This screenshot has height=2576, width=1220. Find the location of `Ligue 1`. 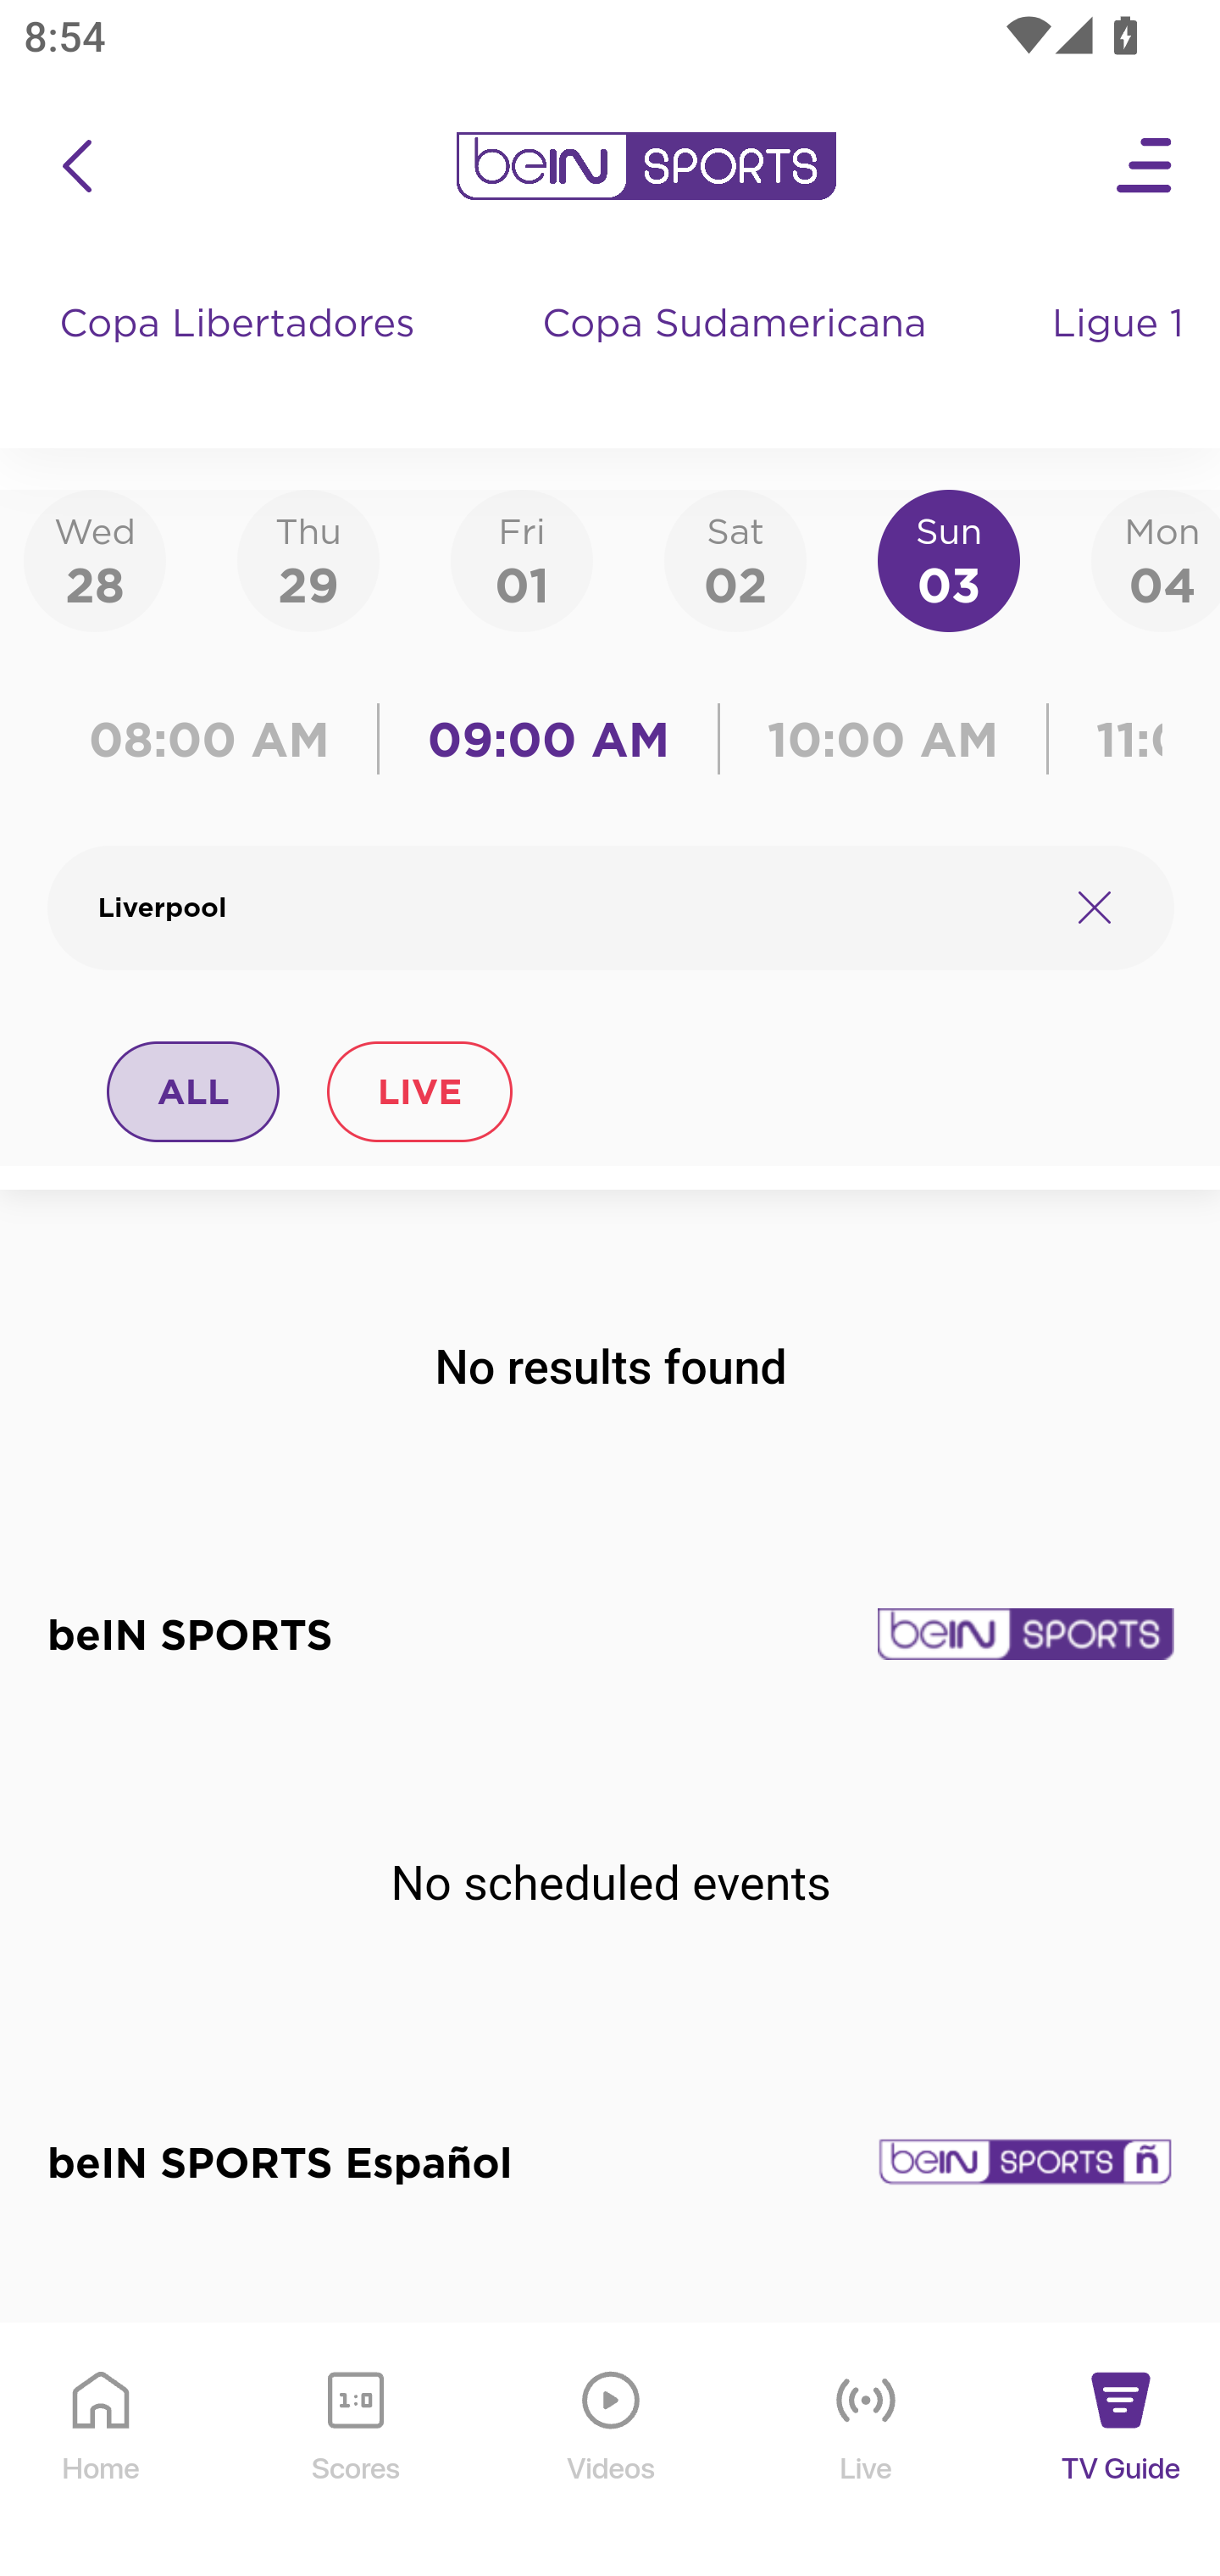

Ligue 1 is located at coordinates (1121, 356).